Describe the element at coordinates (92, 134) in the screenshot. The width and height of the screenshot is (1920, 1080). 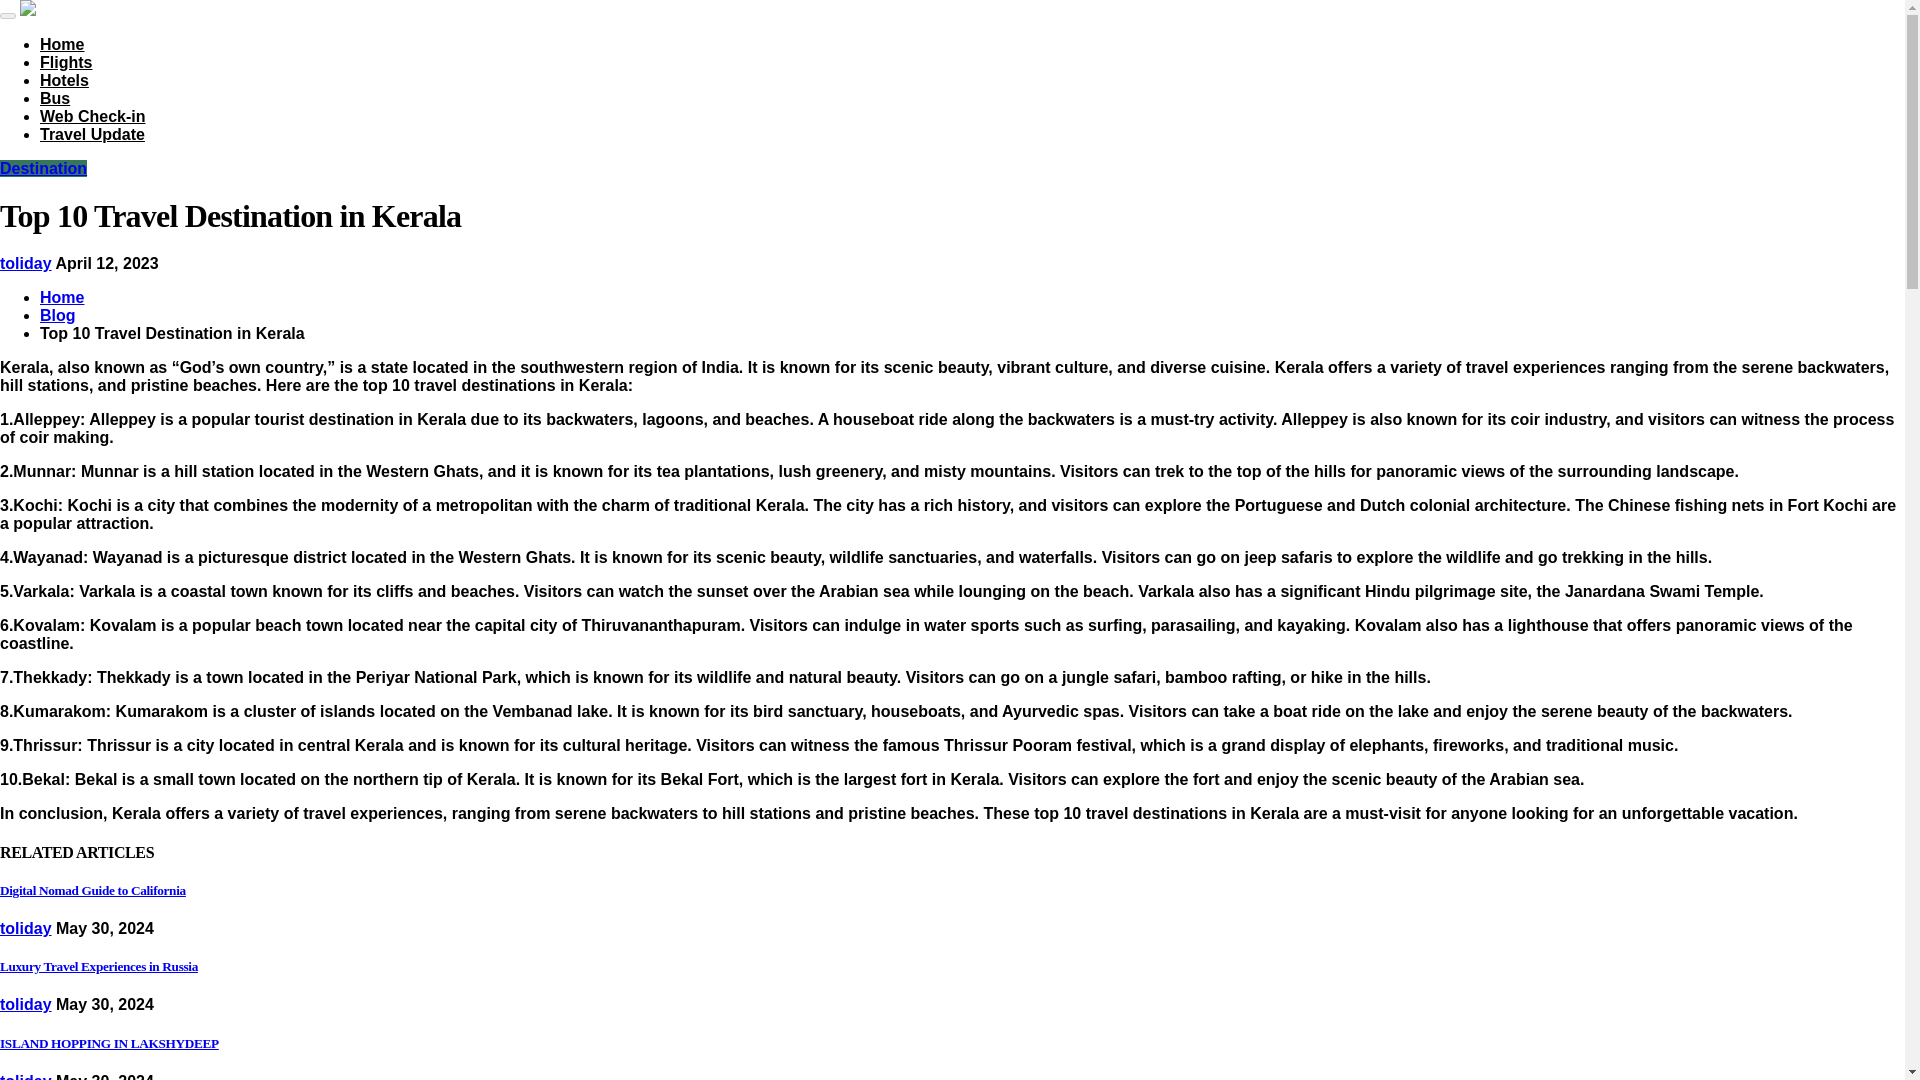
I see `Travel Update` at that location.